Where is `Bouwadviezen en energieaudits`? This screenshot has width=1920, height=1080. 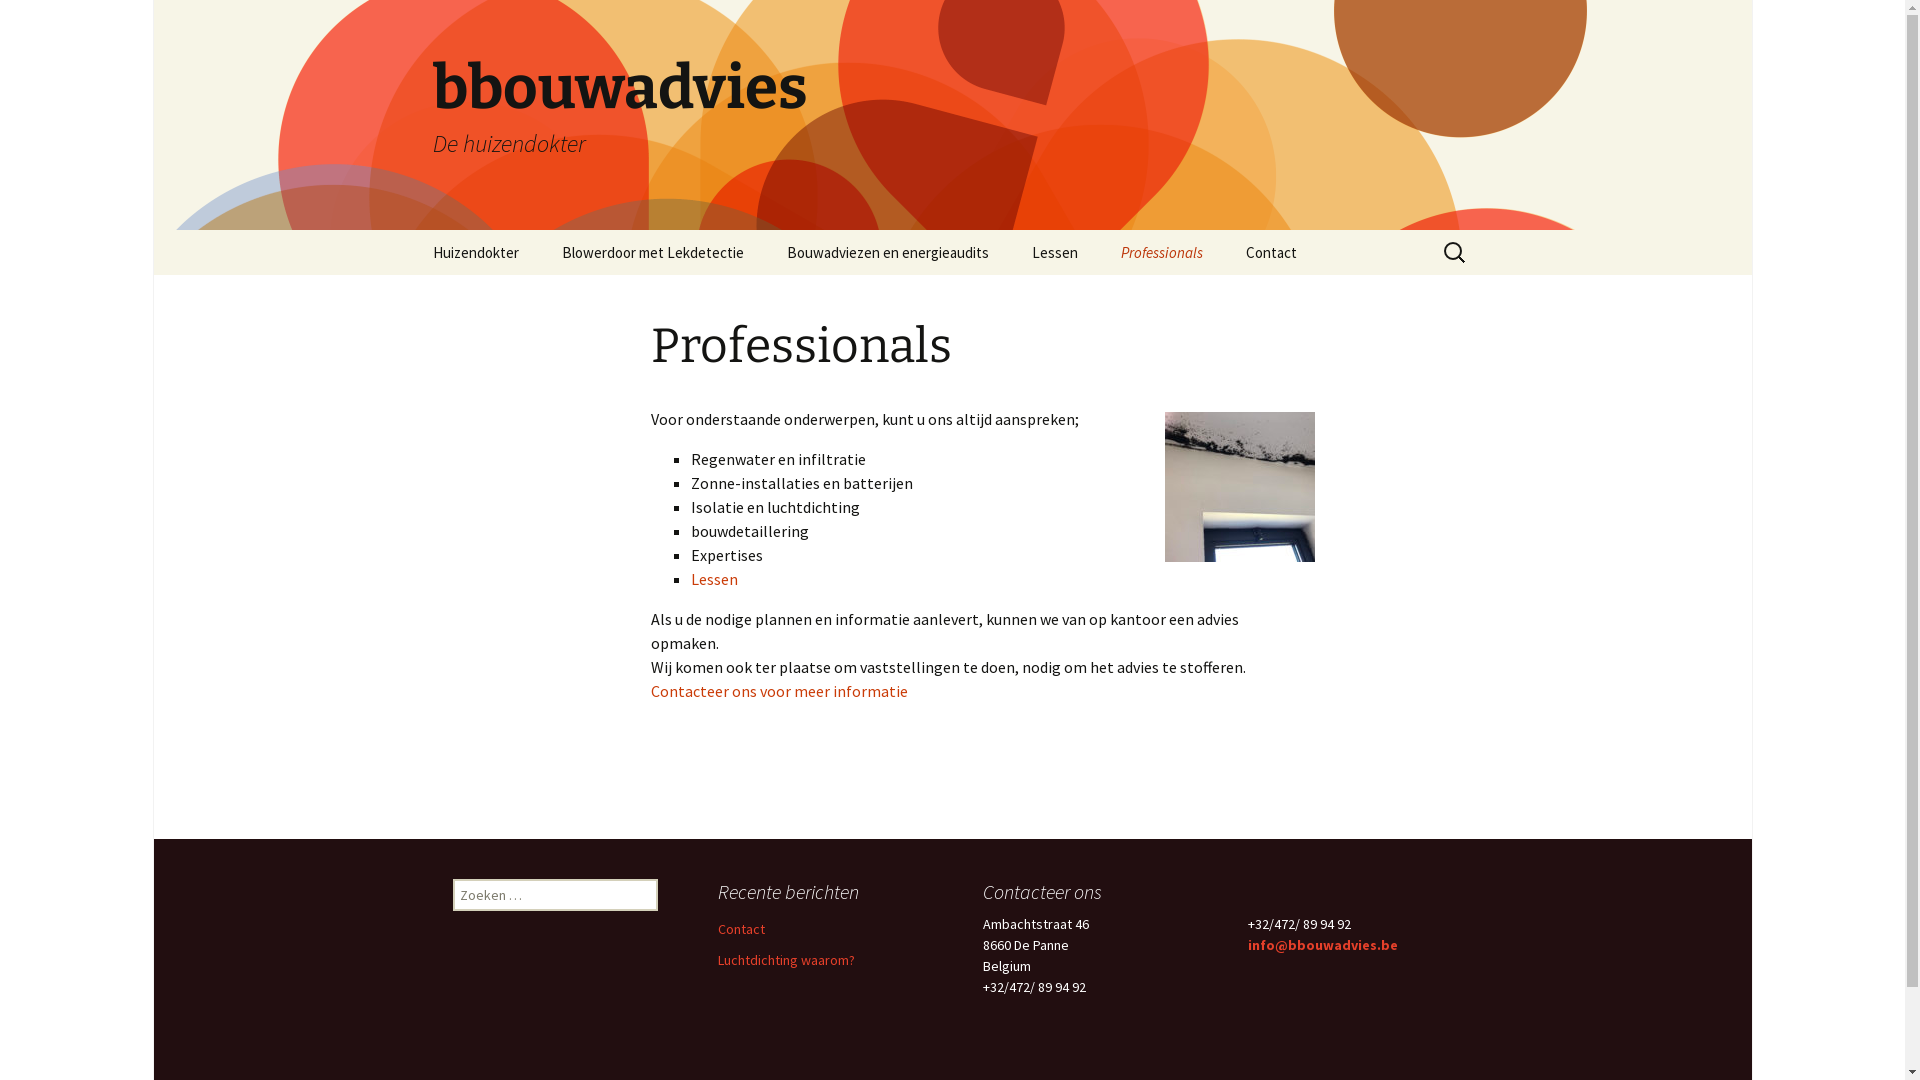 Bouwadviezen en energieaudits is located at coordinates (887, 252).